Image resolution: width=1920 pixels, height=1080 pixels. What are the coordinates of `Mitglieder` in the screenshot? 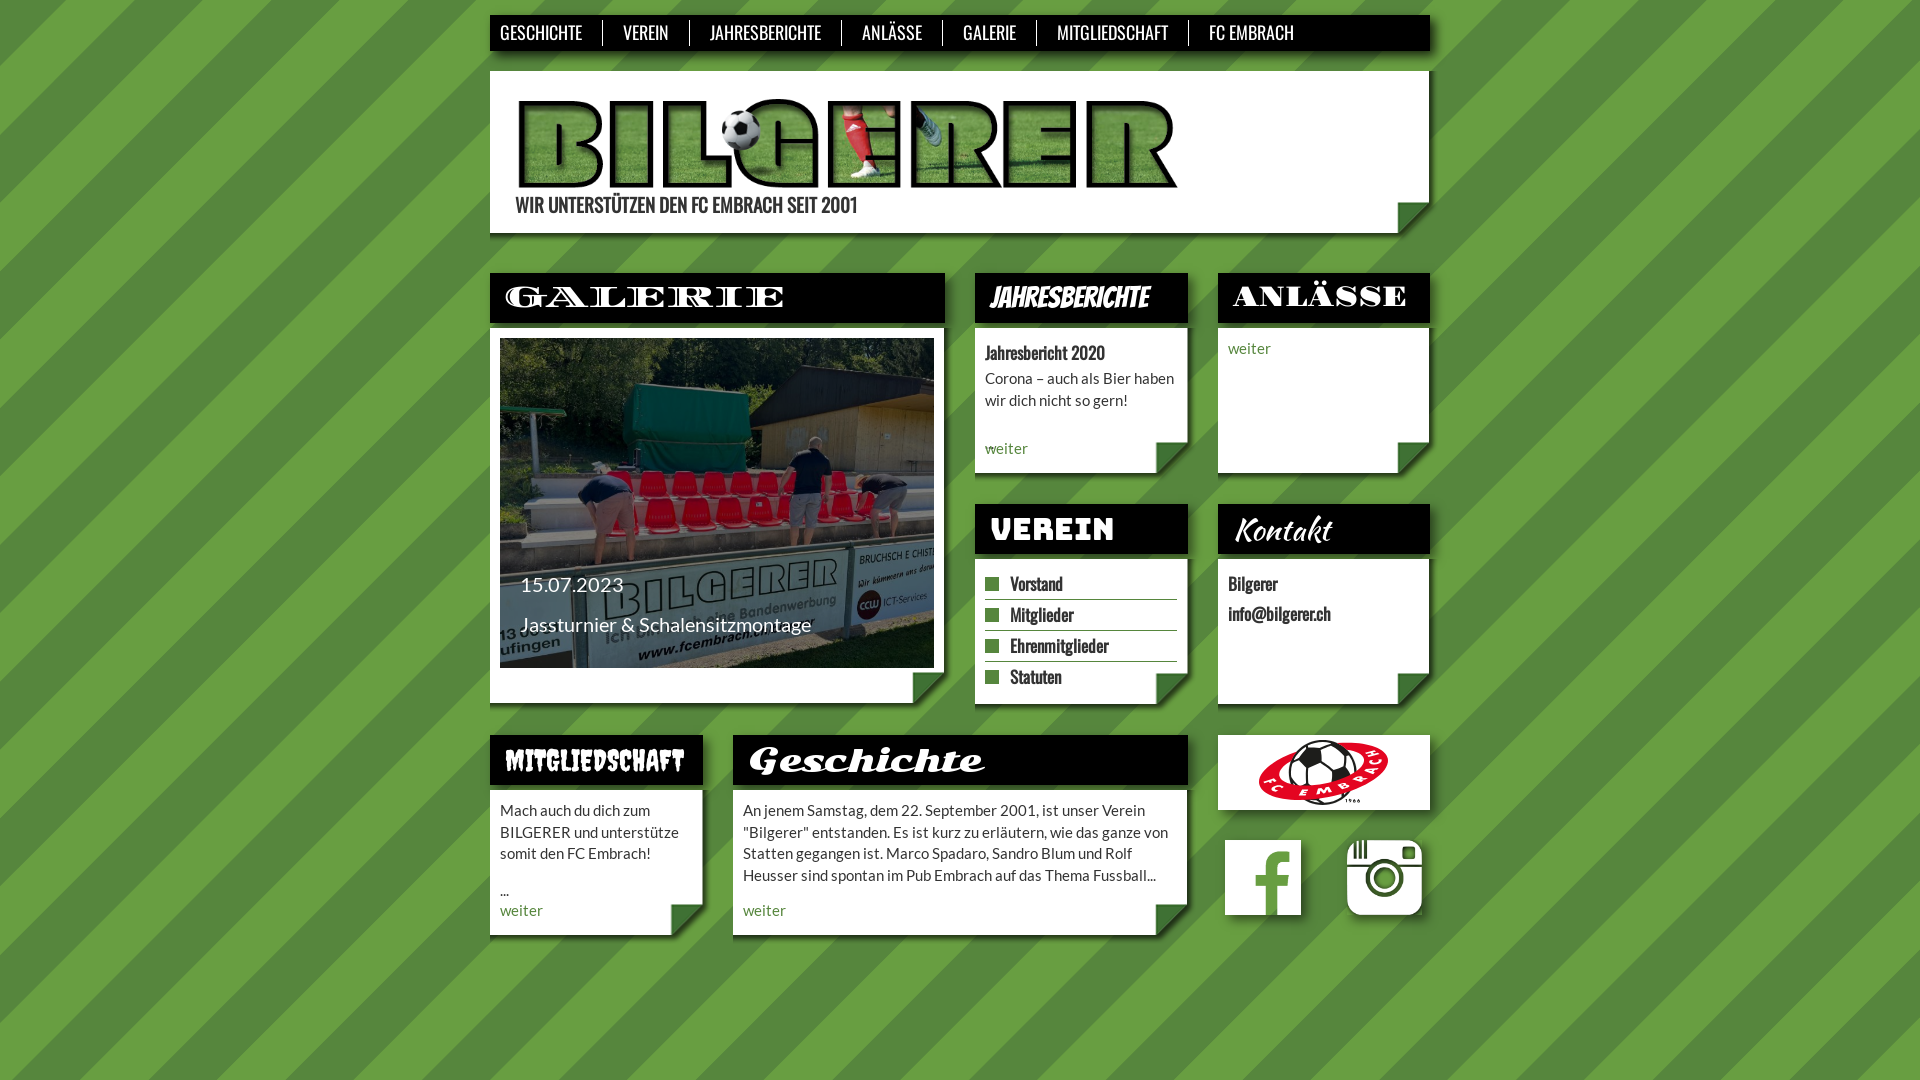 It's located at (1041, 614).